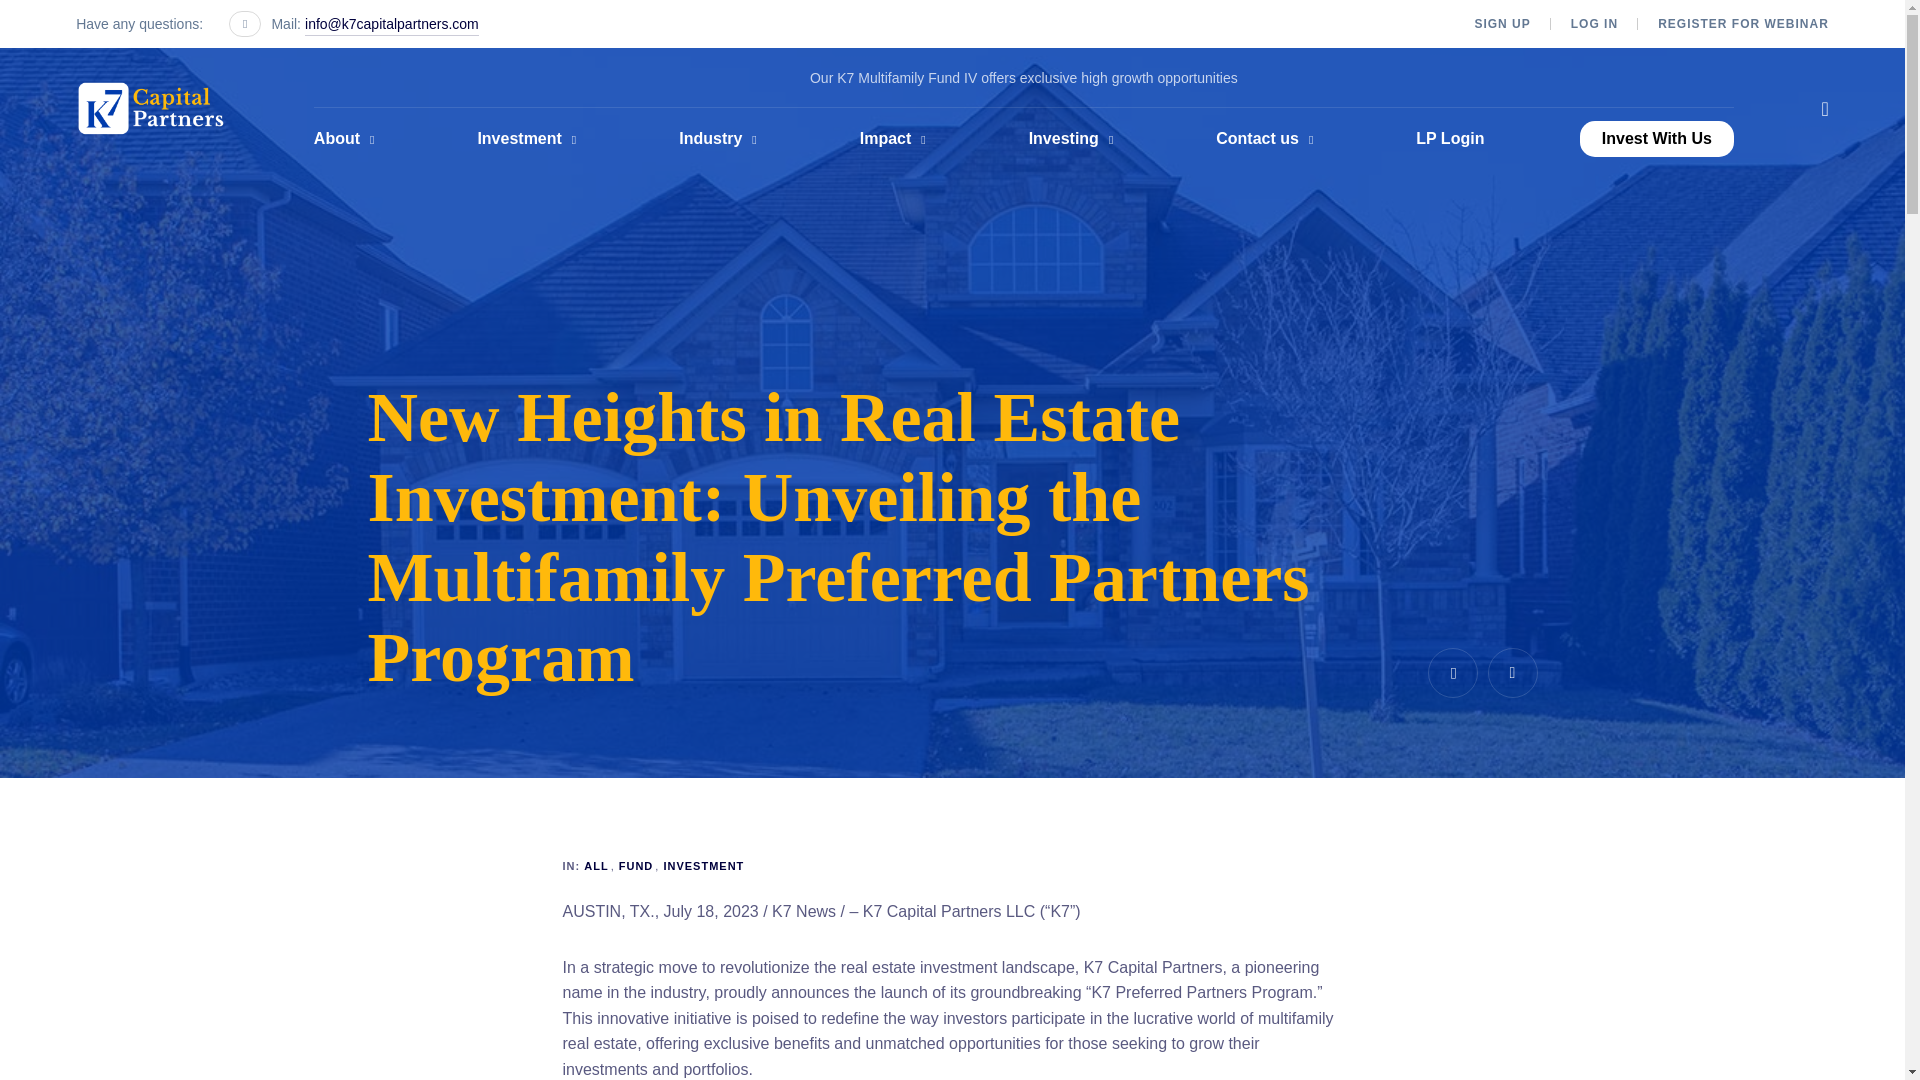 Image resolution: width=1920 pixels, height=1080 pixels. I want to click on Industry, so click(722, 138).